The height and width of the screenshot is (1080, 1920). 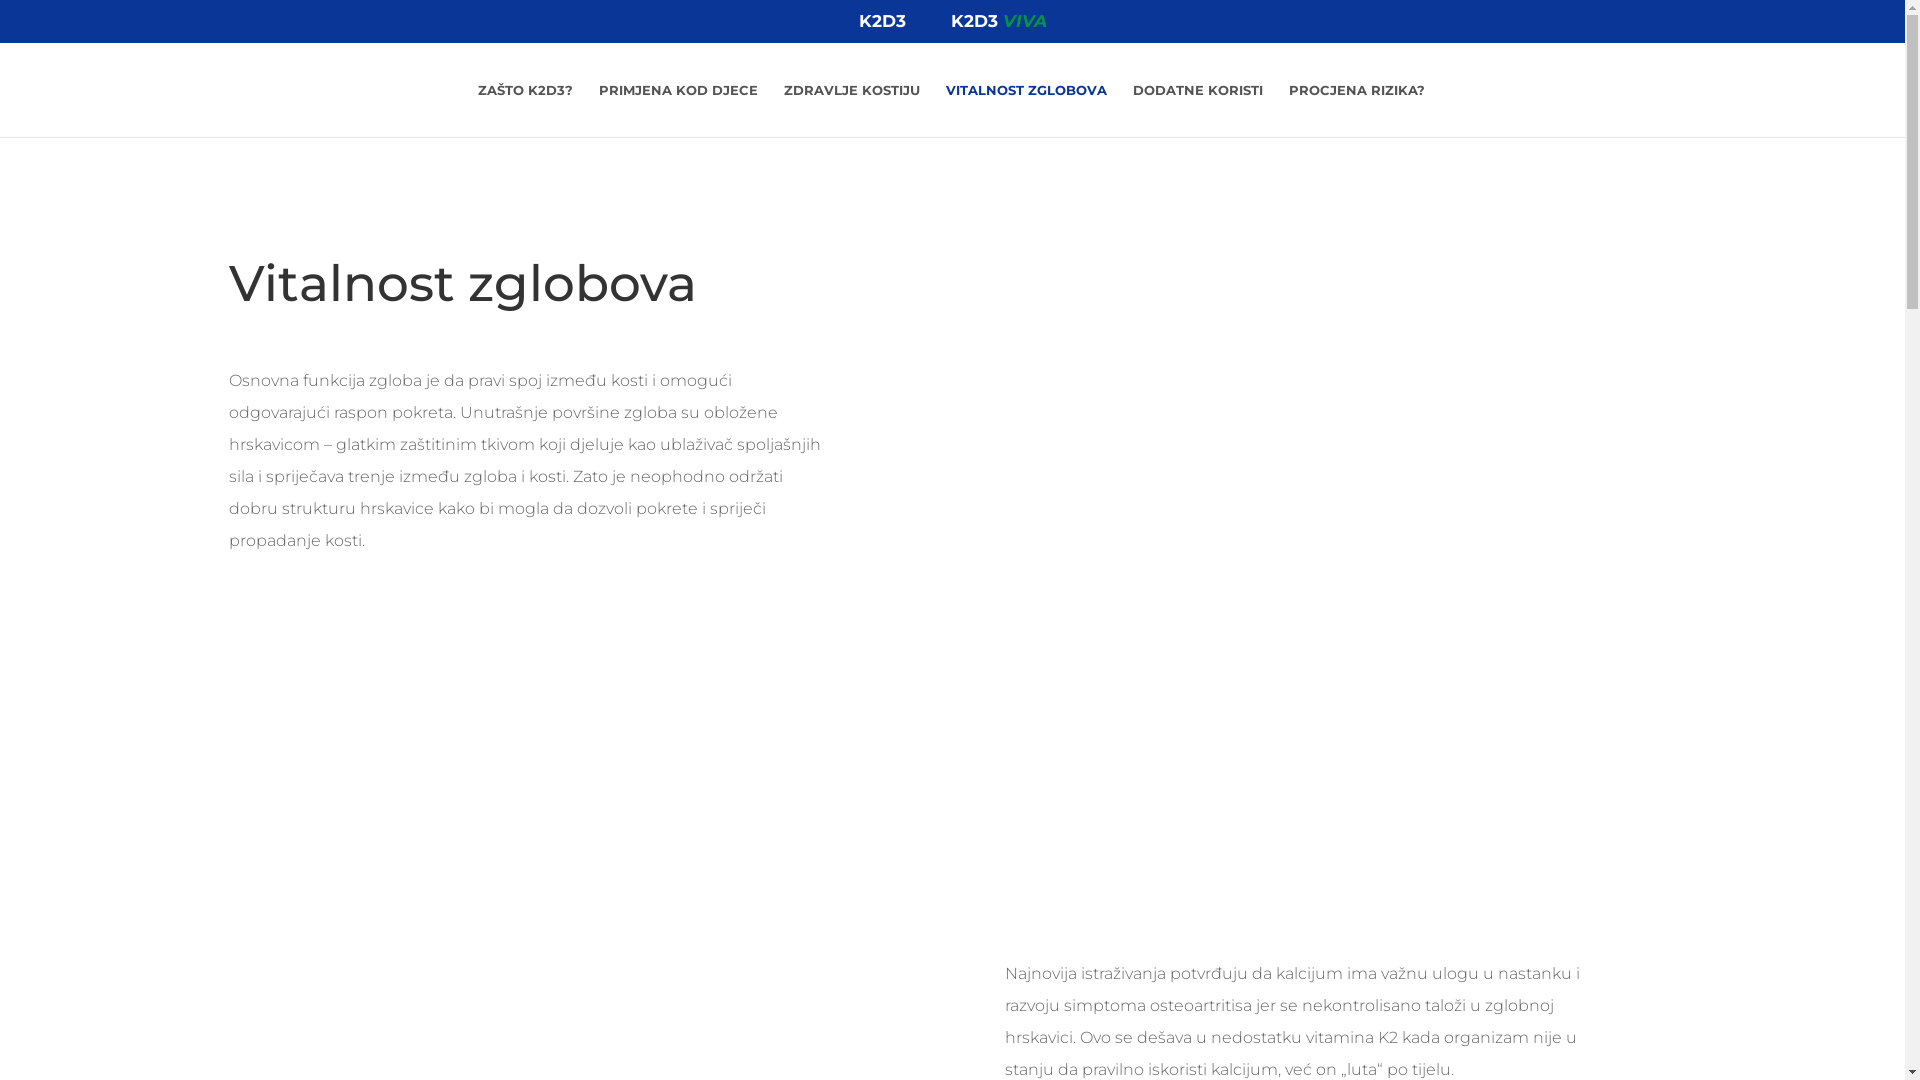 What do you see at coordinates (882, 28) in the screenshot?
I see `K2D3` at bounding box center [882, 28].